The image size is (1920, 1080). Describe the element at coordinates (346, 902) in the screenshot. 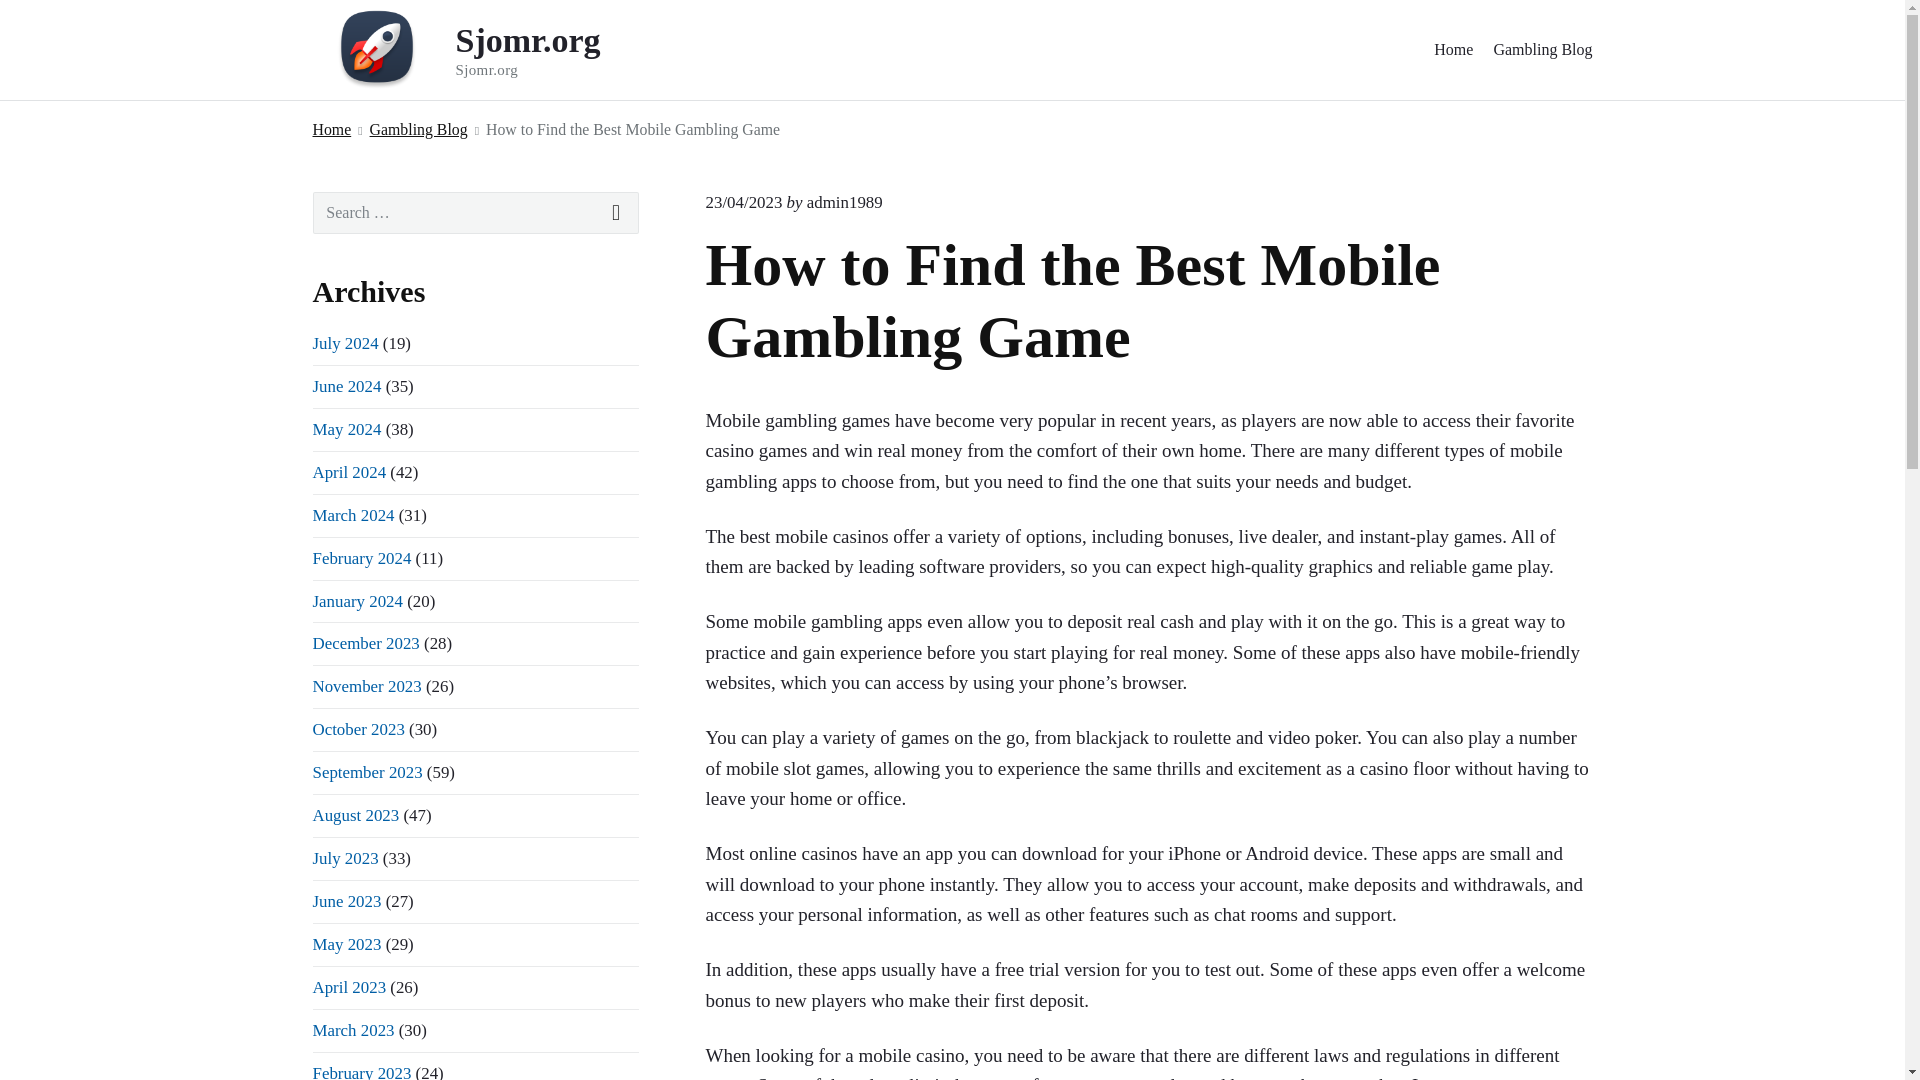

I see `June 2023` at that location.